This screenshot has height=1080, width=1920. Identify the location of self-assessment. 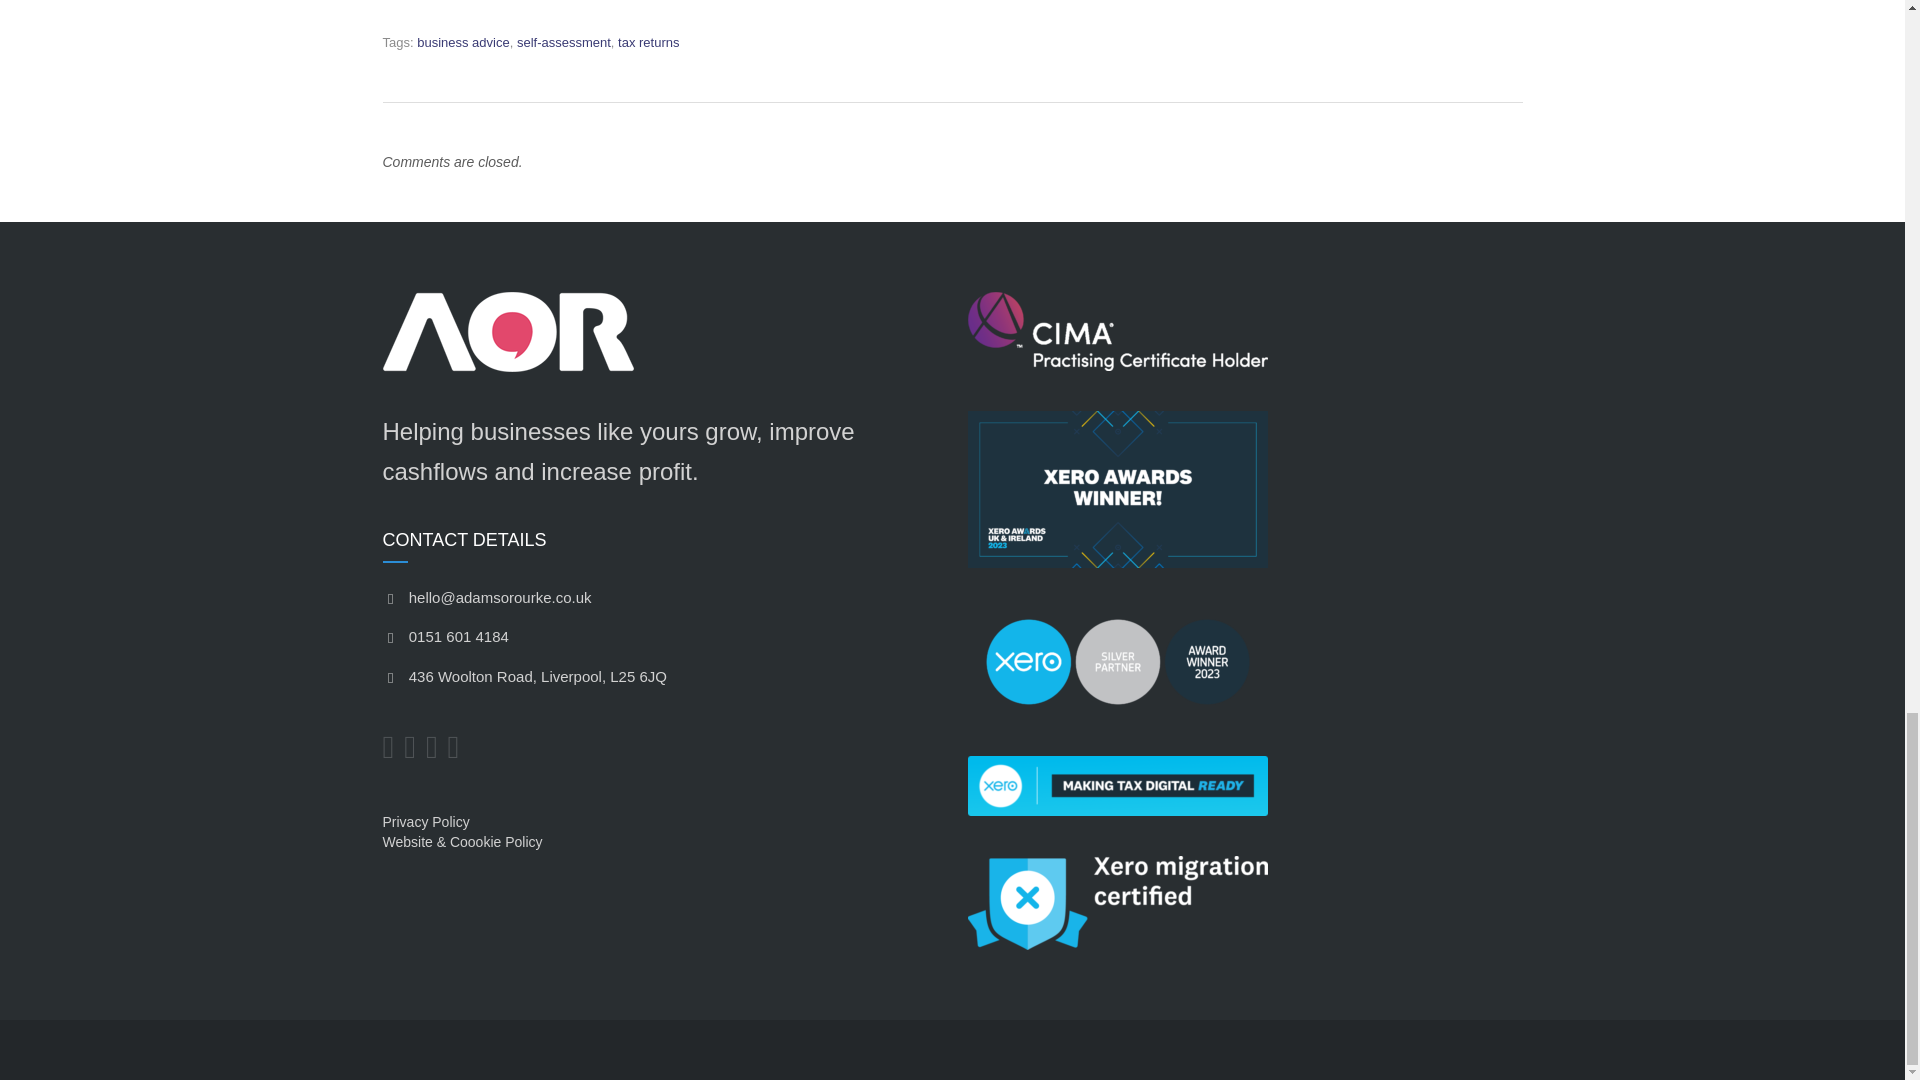
(563, 42).